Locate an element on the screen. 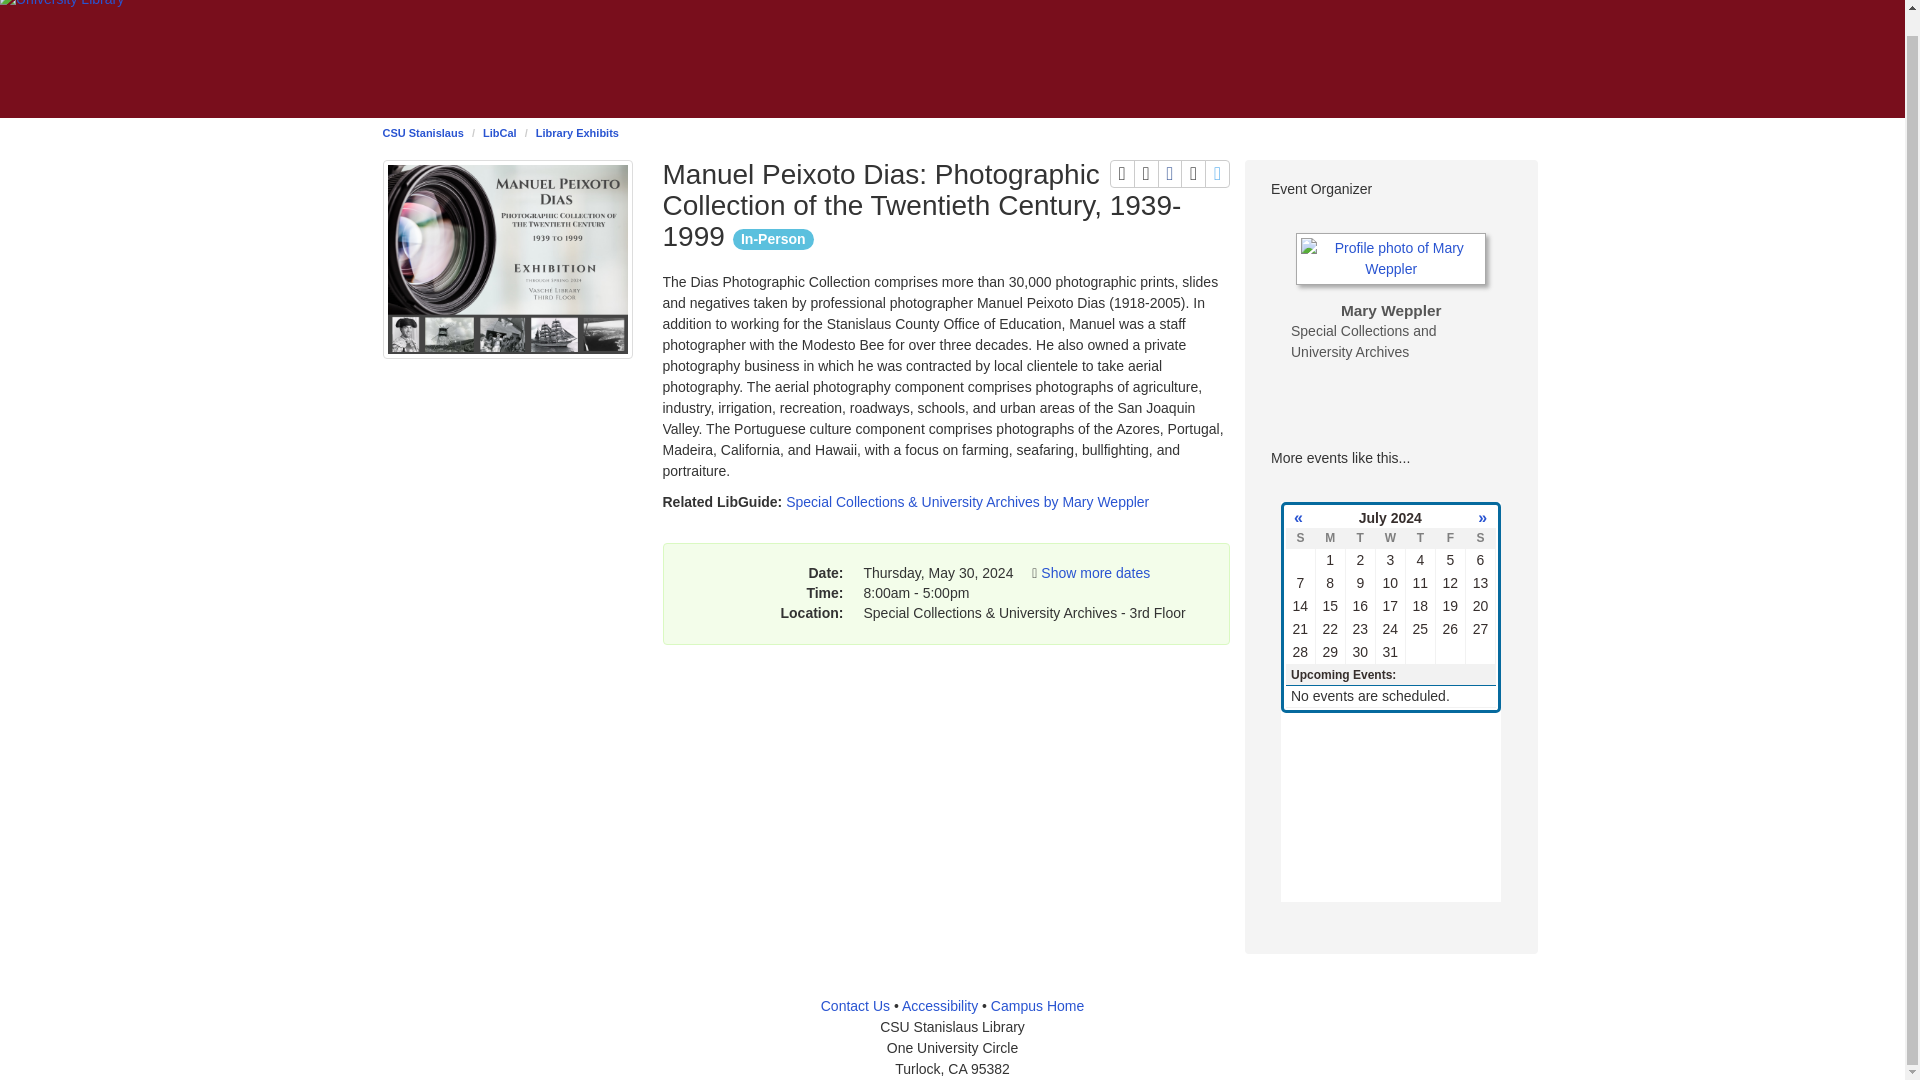  Add to a Calendar using iCal is located at coordinates (62, 4).